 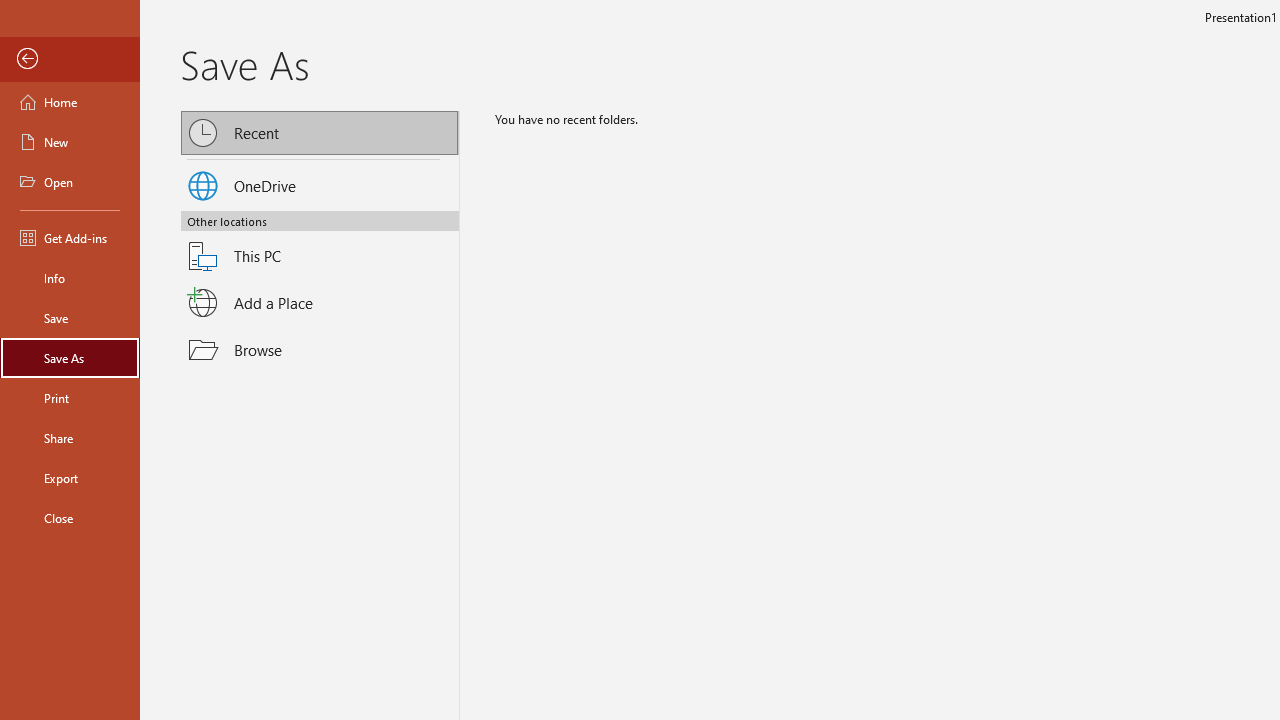 What do you see at coordinates (320, 350) in the screenshot?
I see `Browse` at bounding box center [320, 350].